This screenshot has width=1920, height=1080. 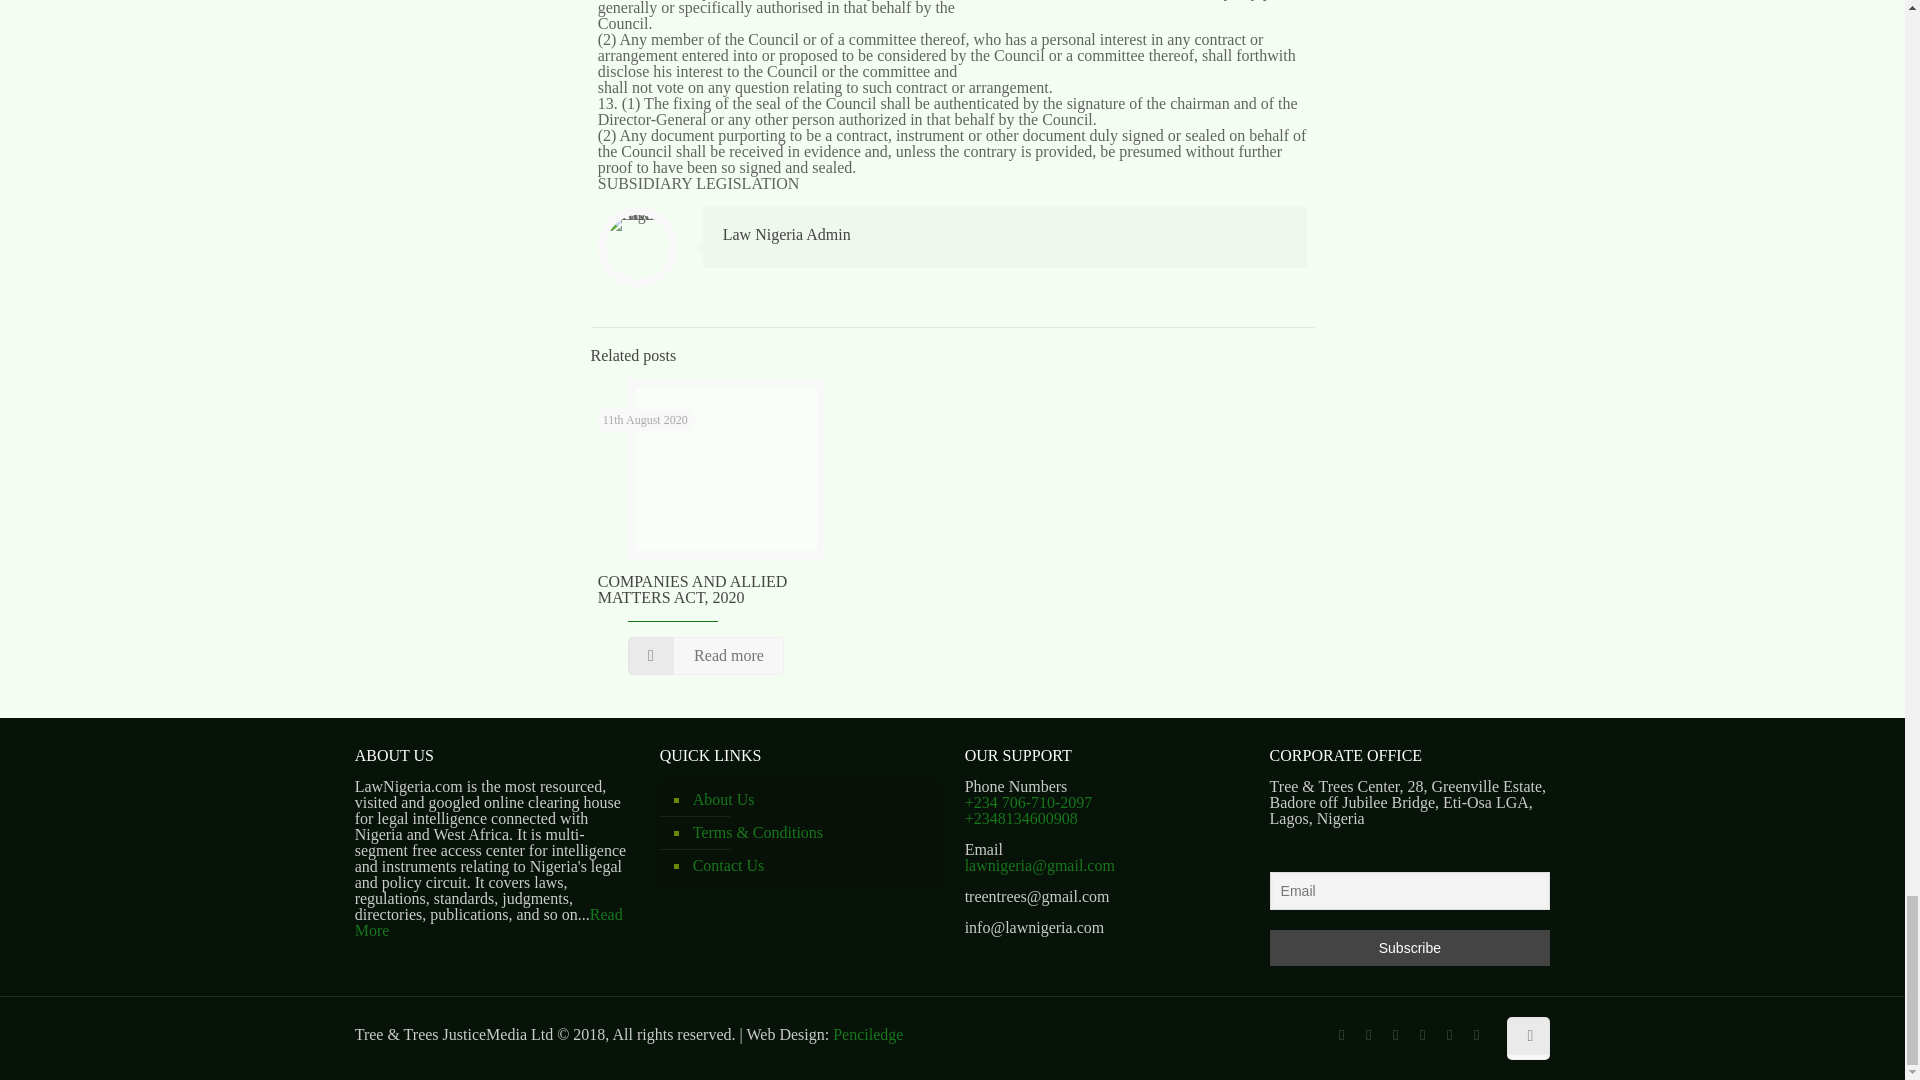 What do you see at coordinates (1394, 1035) in the screenshot?
I see `Twitter` at bounding box center [1394, 1035].